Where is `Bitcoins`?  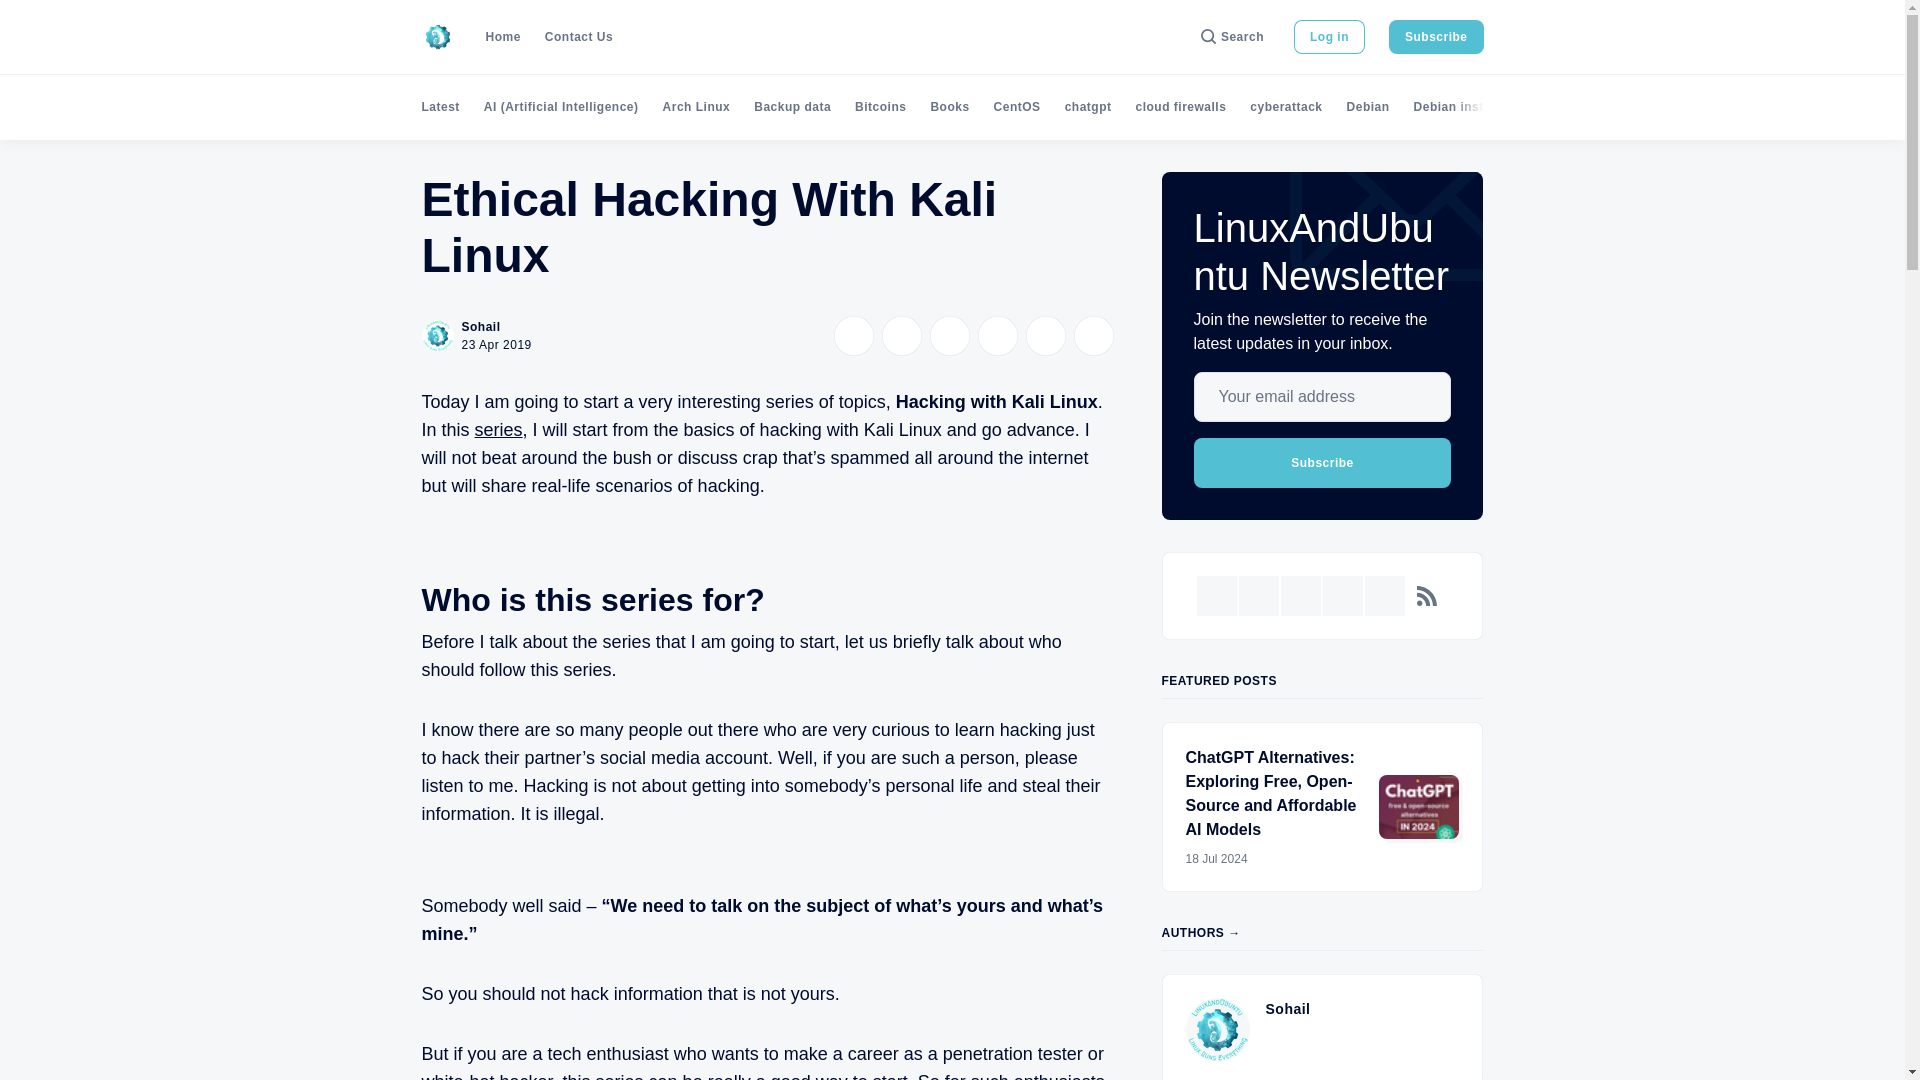
Bitcoins is located at coordinates (880, 107).